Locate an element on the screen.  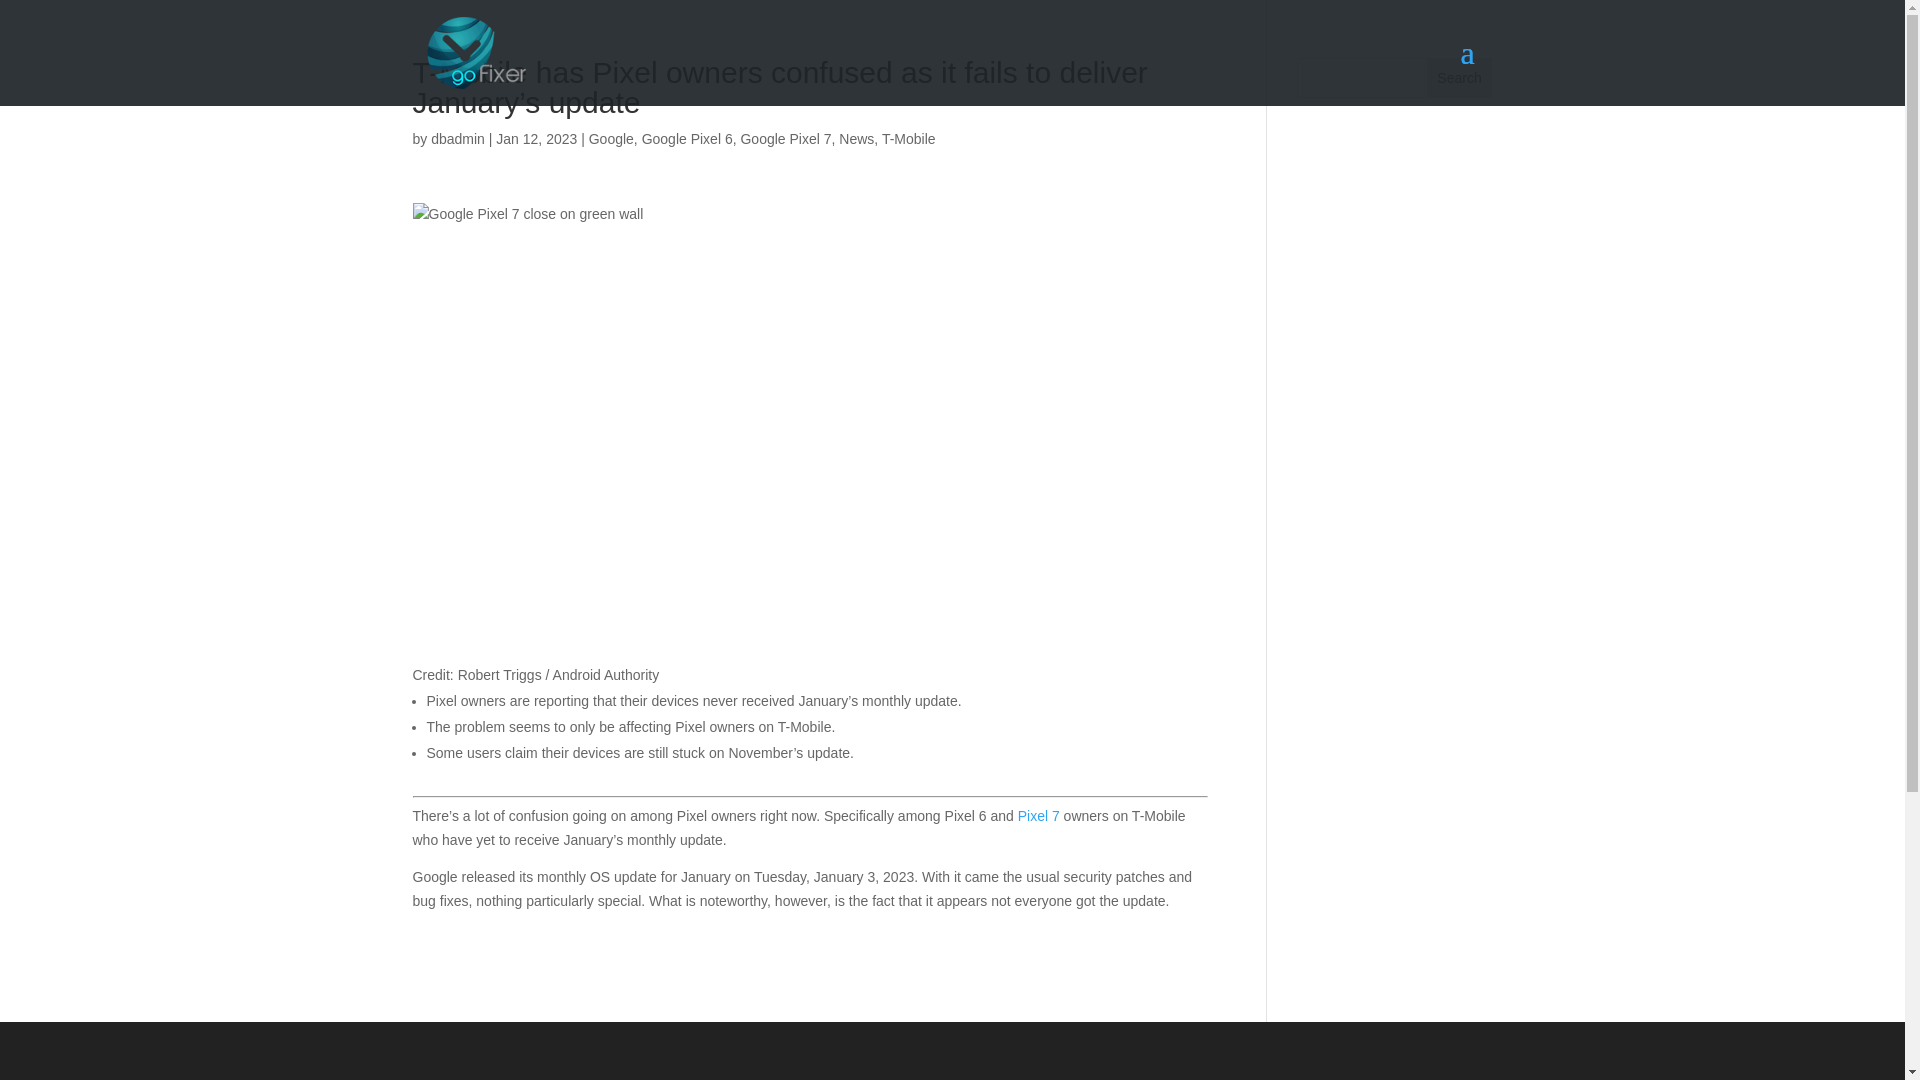
Search is located at coordinates (1460, 78).